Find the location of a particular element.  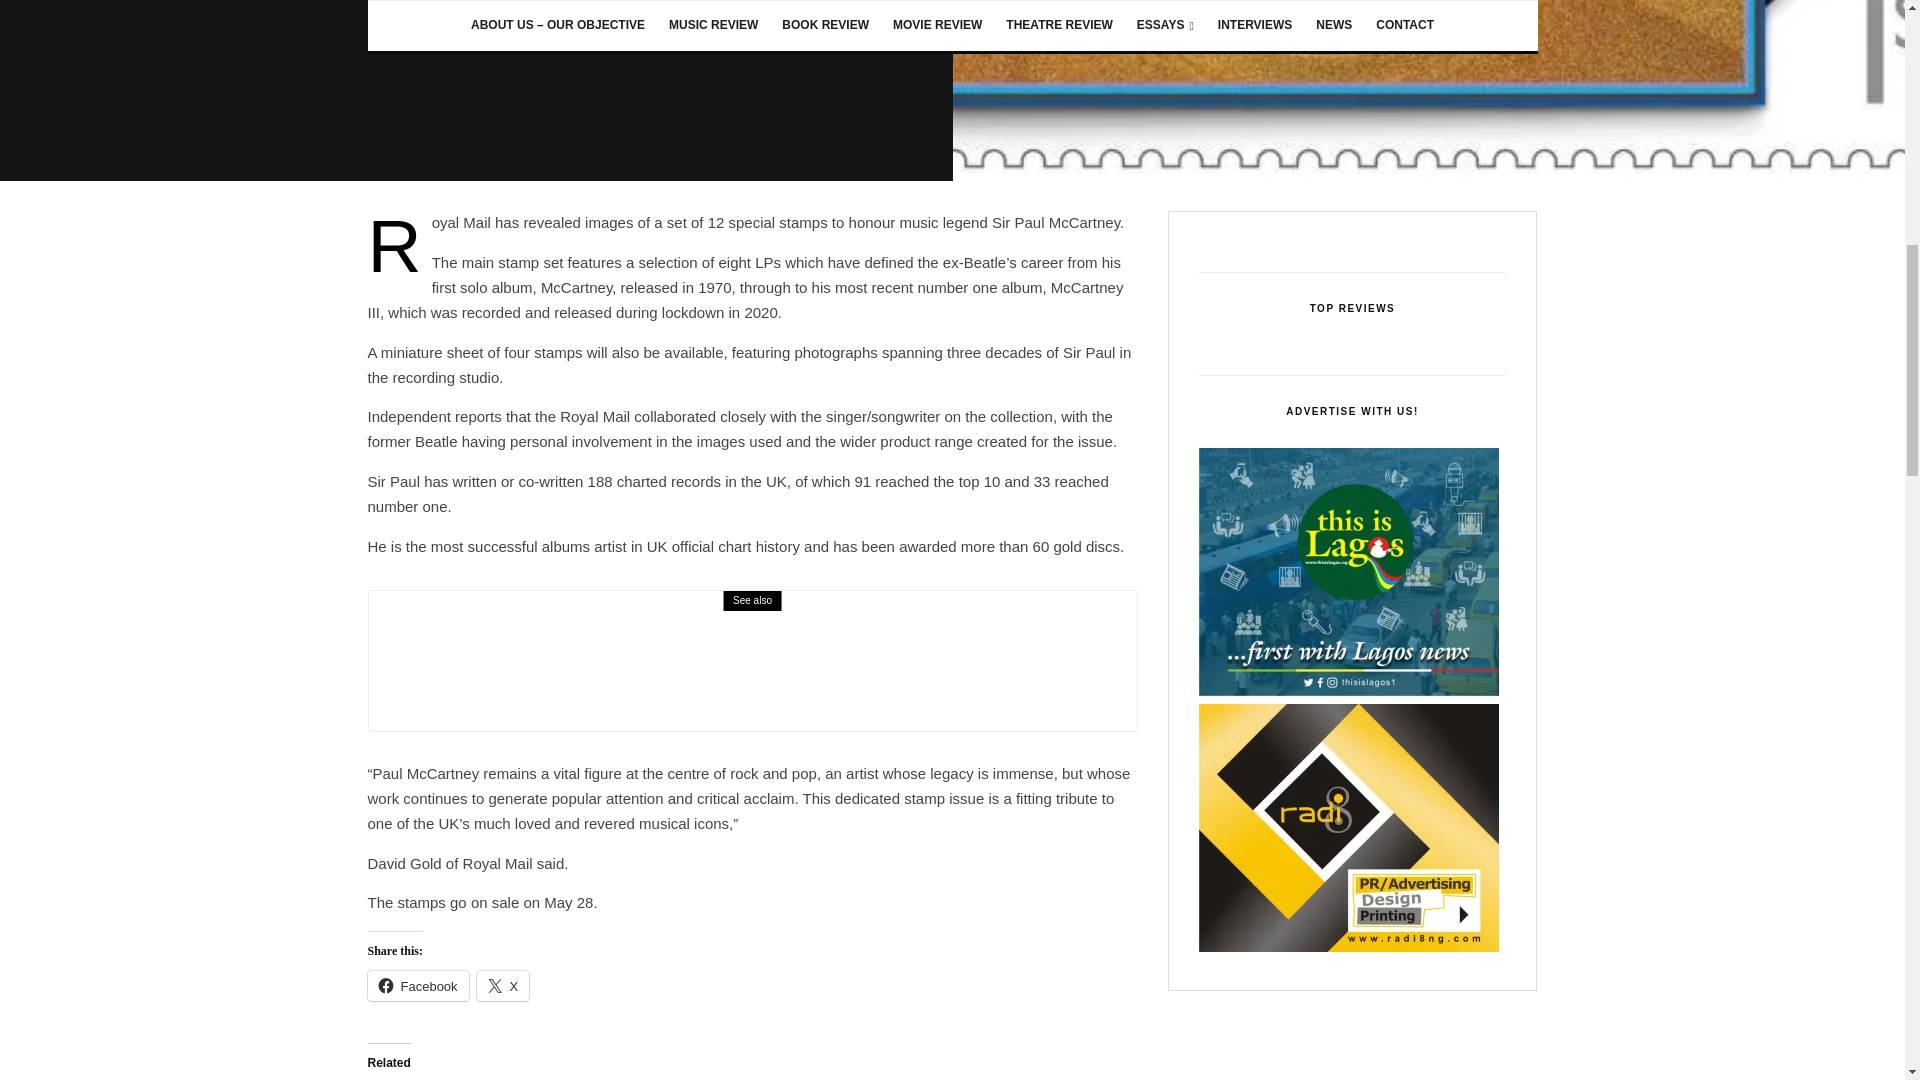

Click to share on Facebook is located at coordinates (418, 986).